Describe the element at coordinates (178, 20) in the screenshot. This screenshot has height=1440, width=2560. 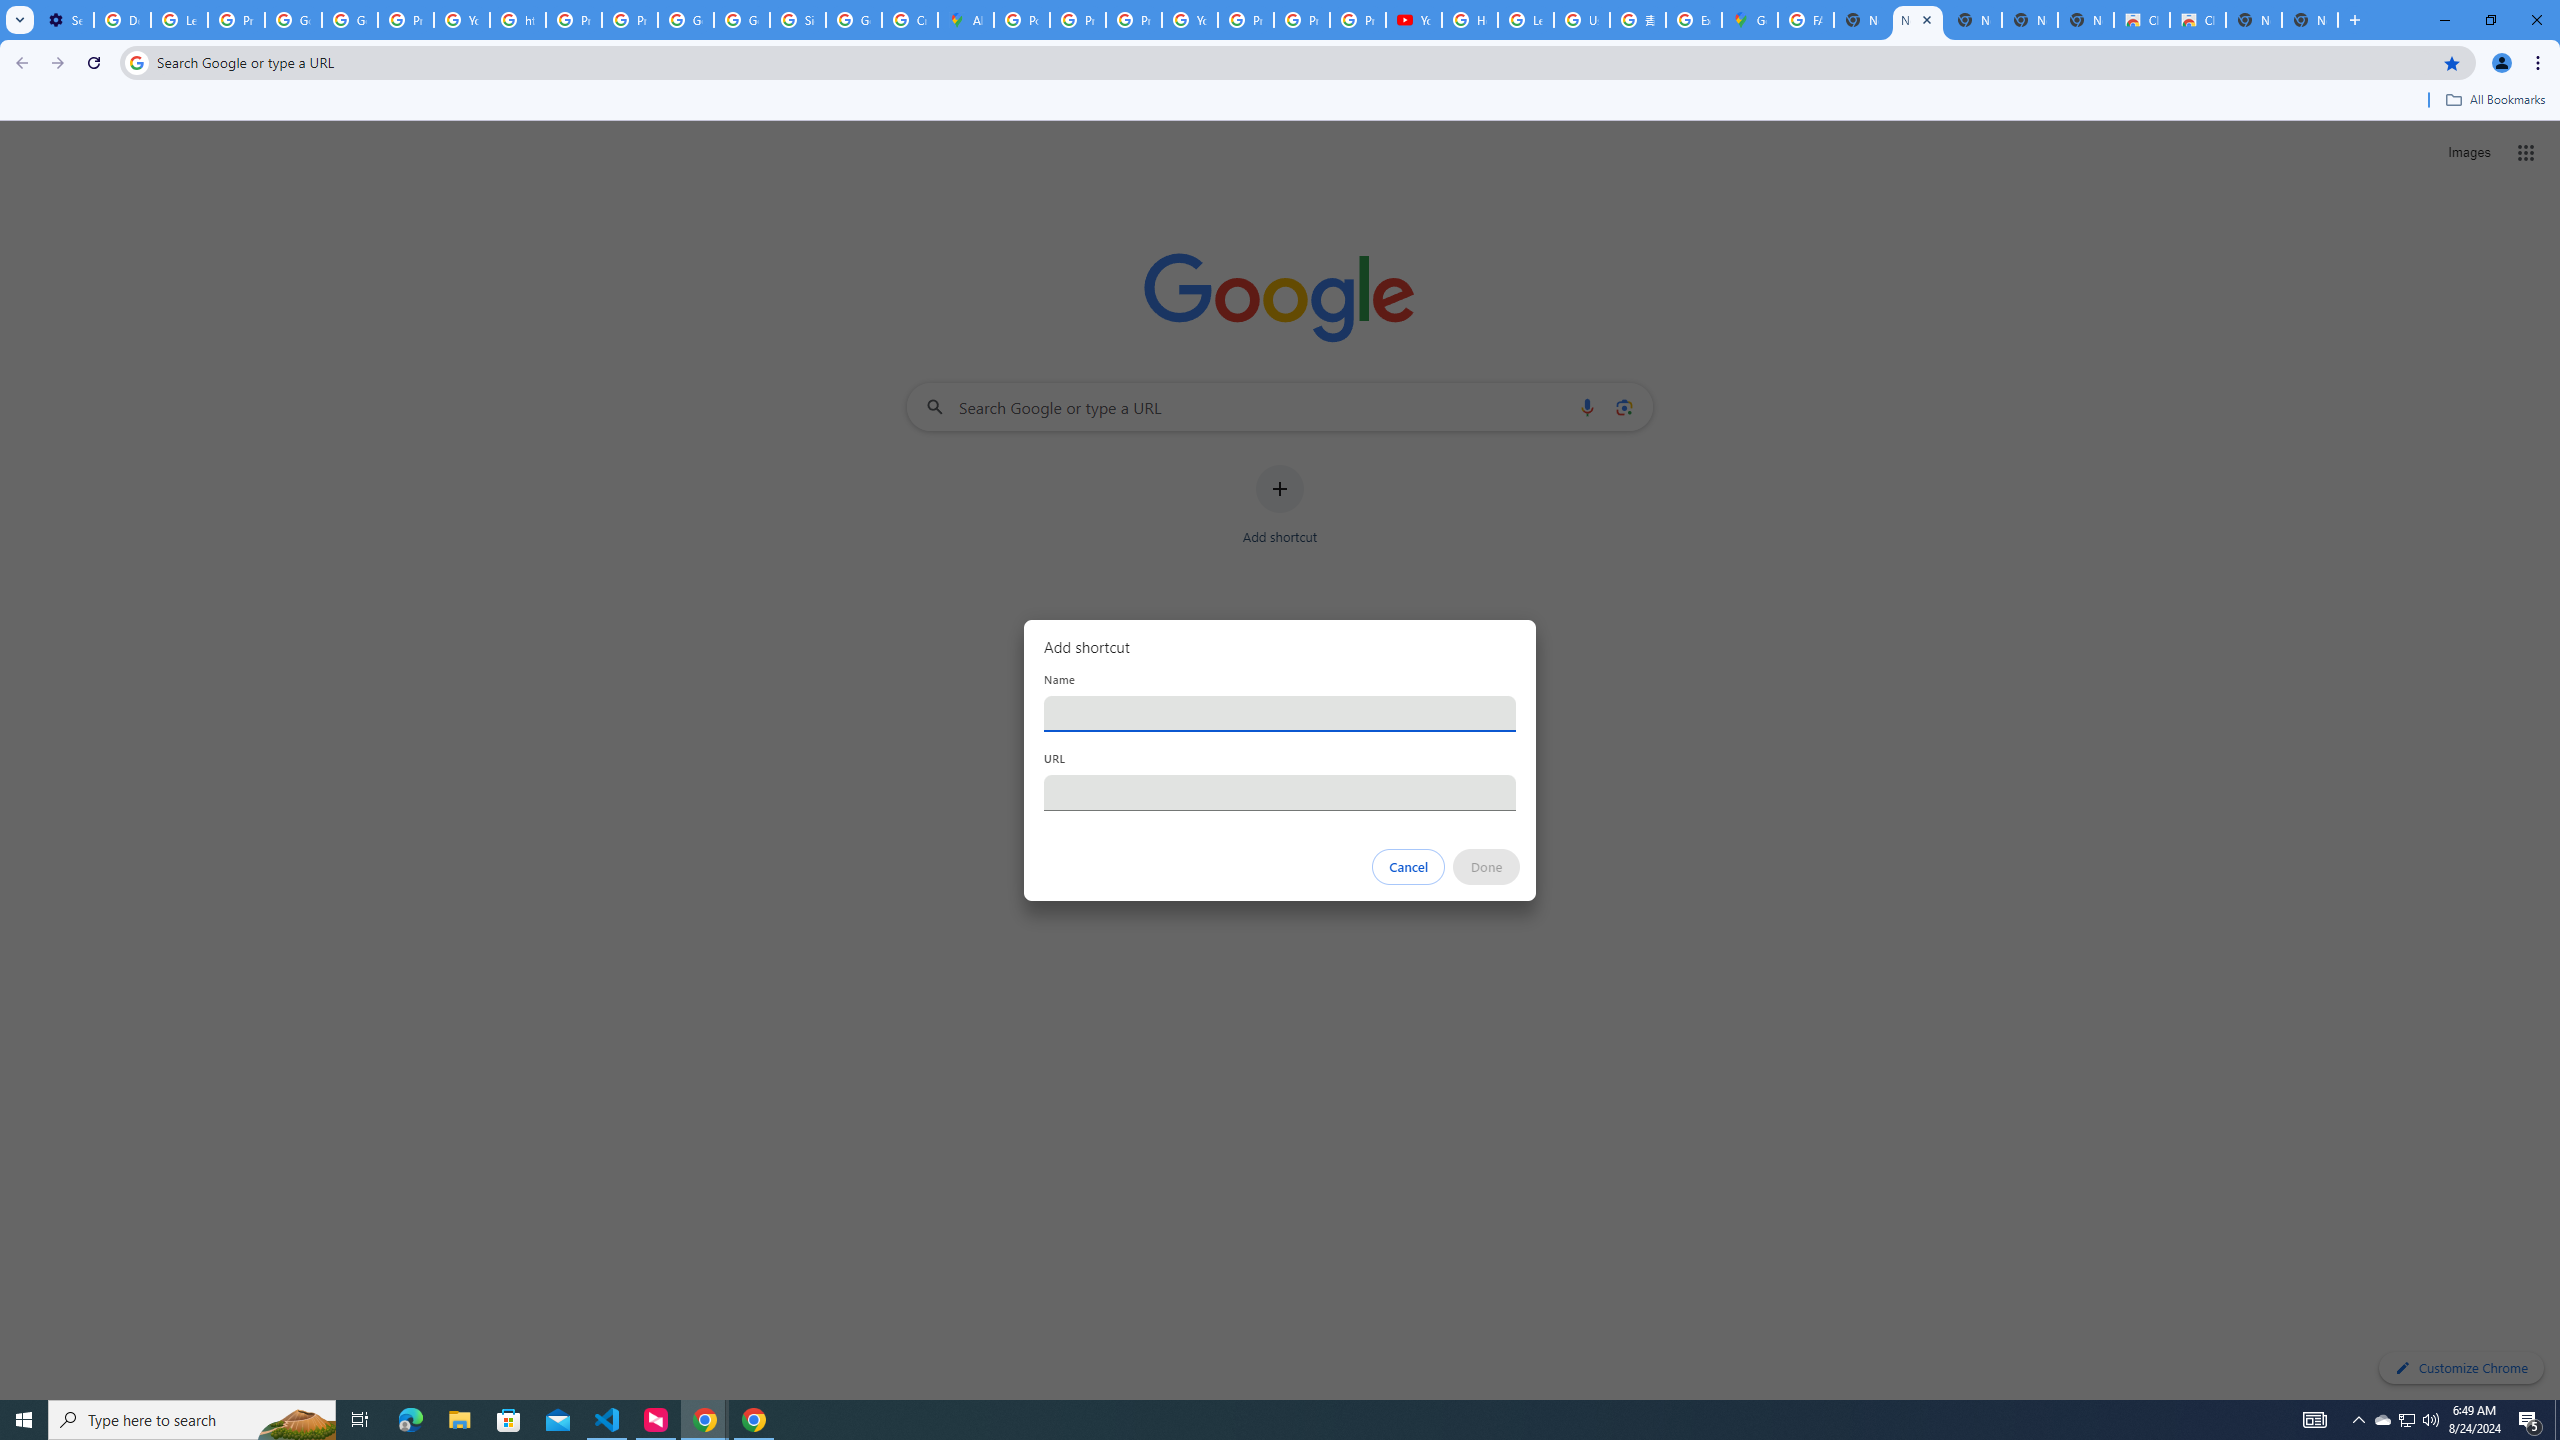
I see `Learn how to find your photos - Google Photos Help` at that location.